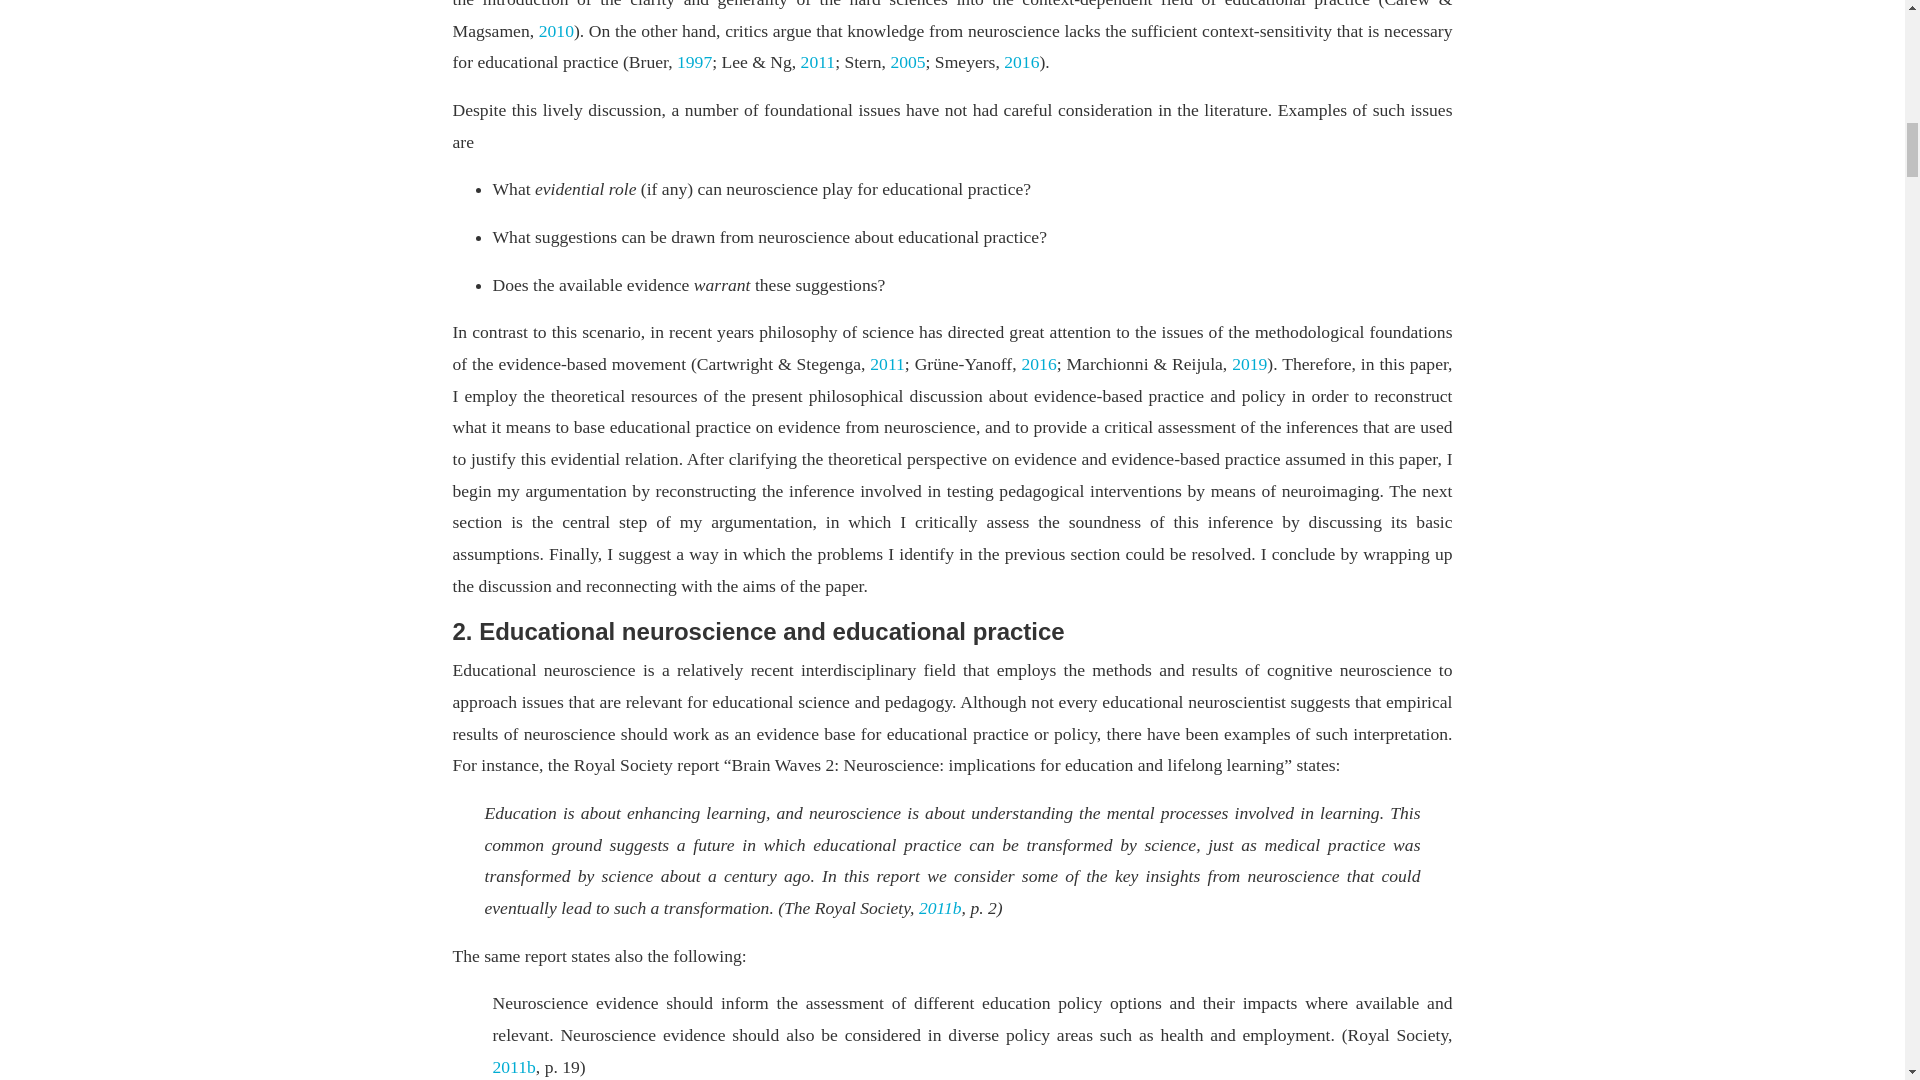  I want to click on 2011, so click(886, 364).